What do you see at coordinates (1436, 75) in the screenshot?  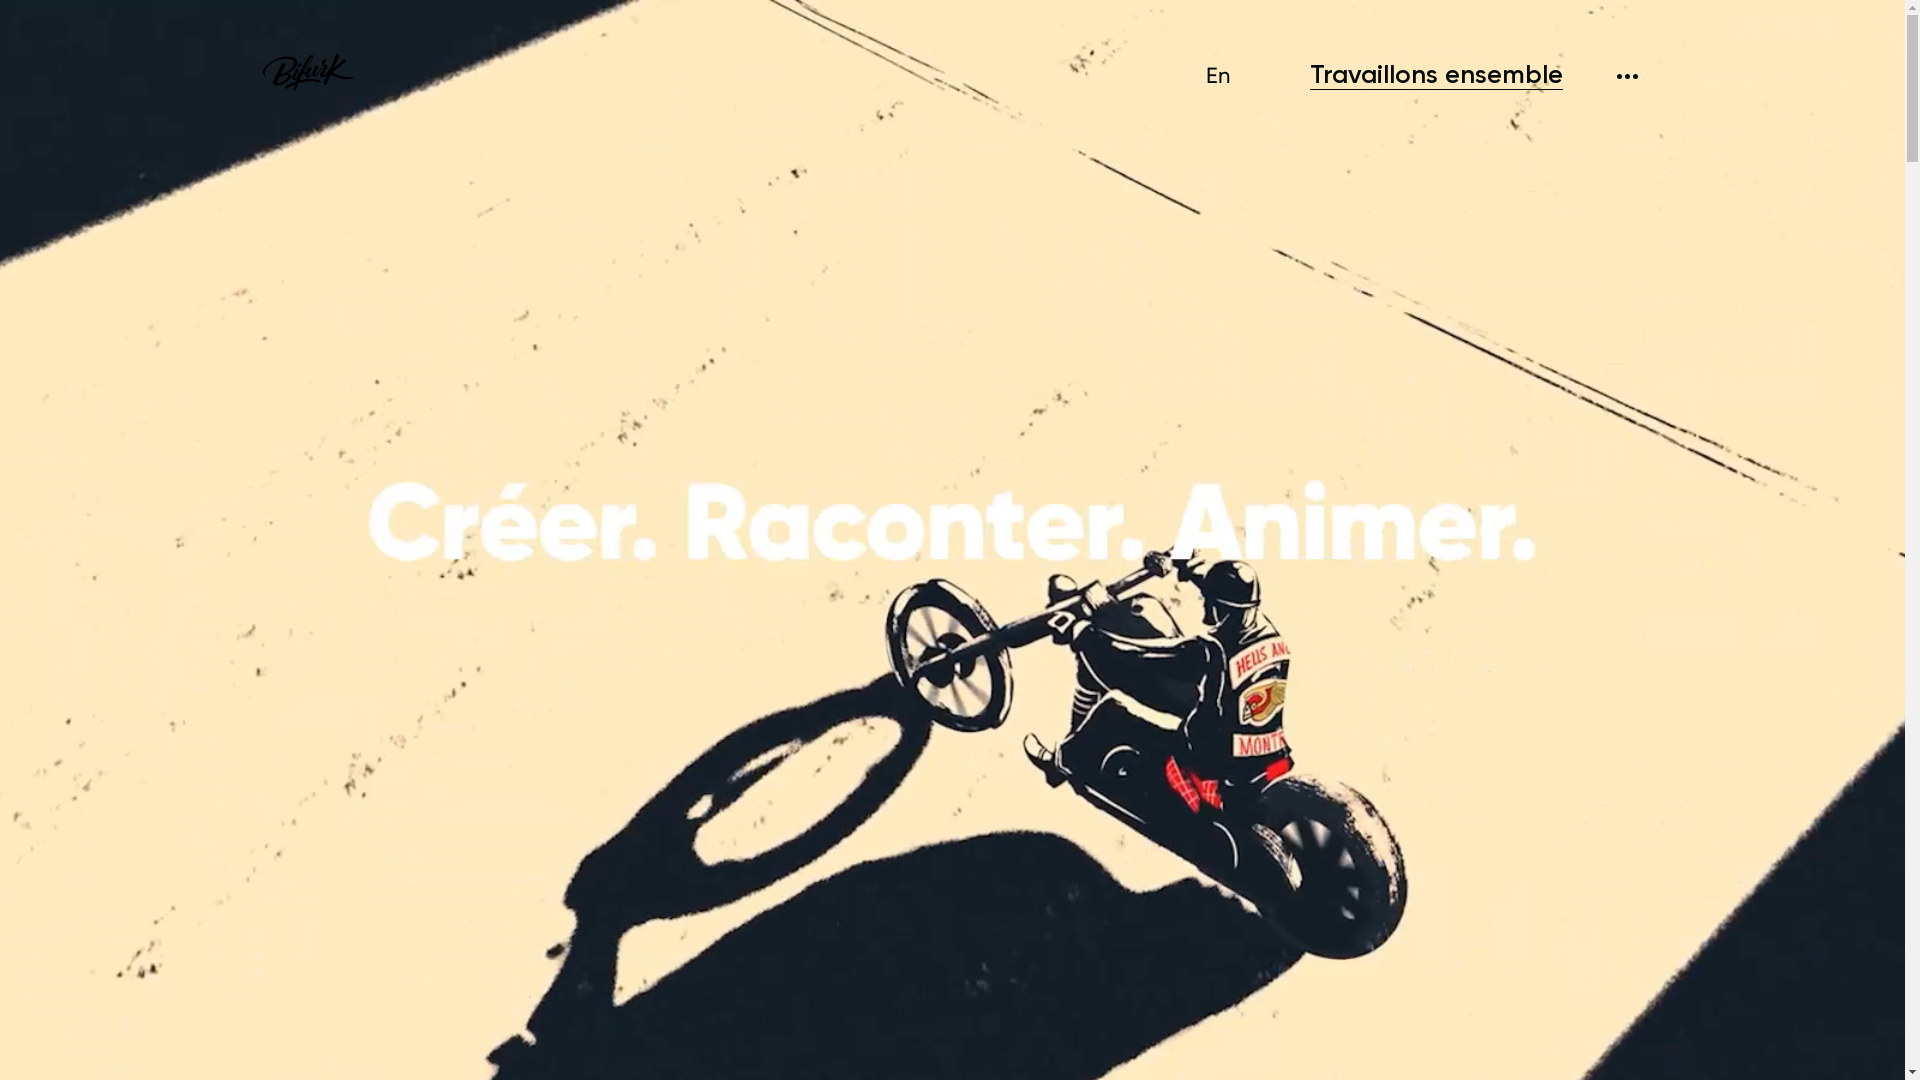 I see `Travaillons ensemble` at bounding box center [1436, 75].